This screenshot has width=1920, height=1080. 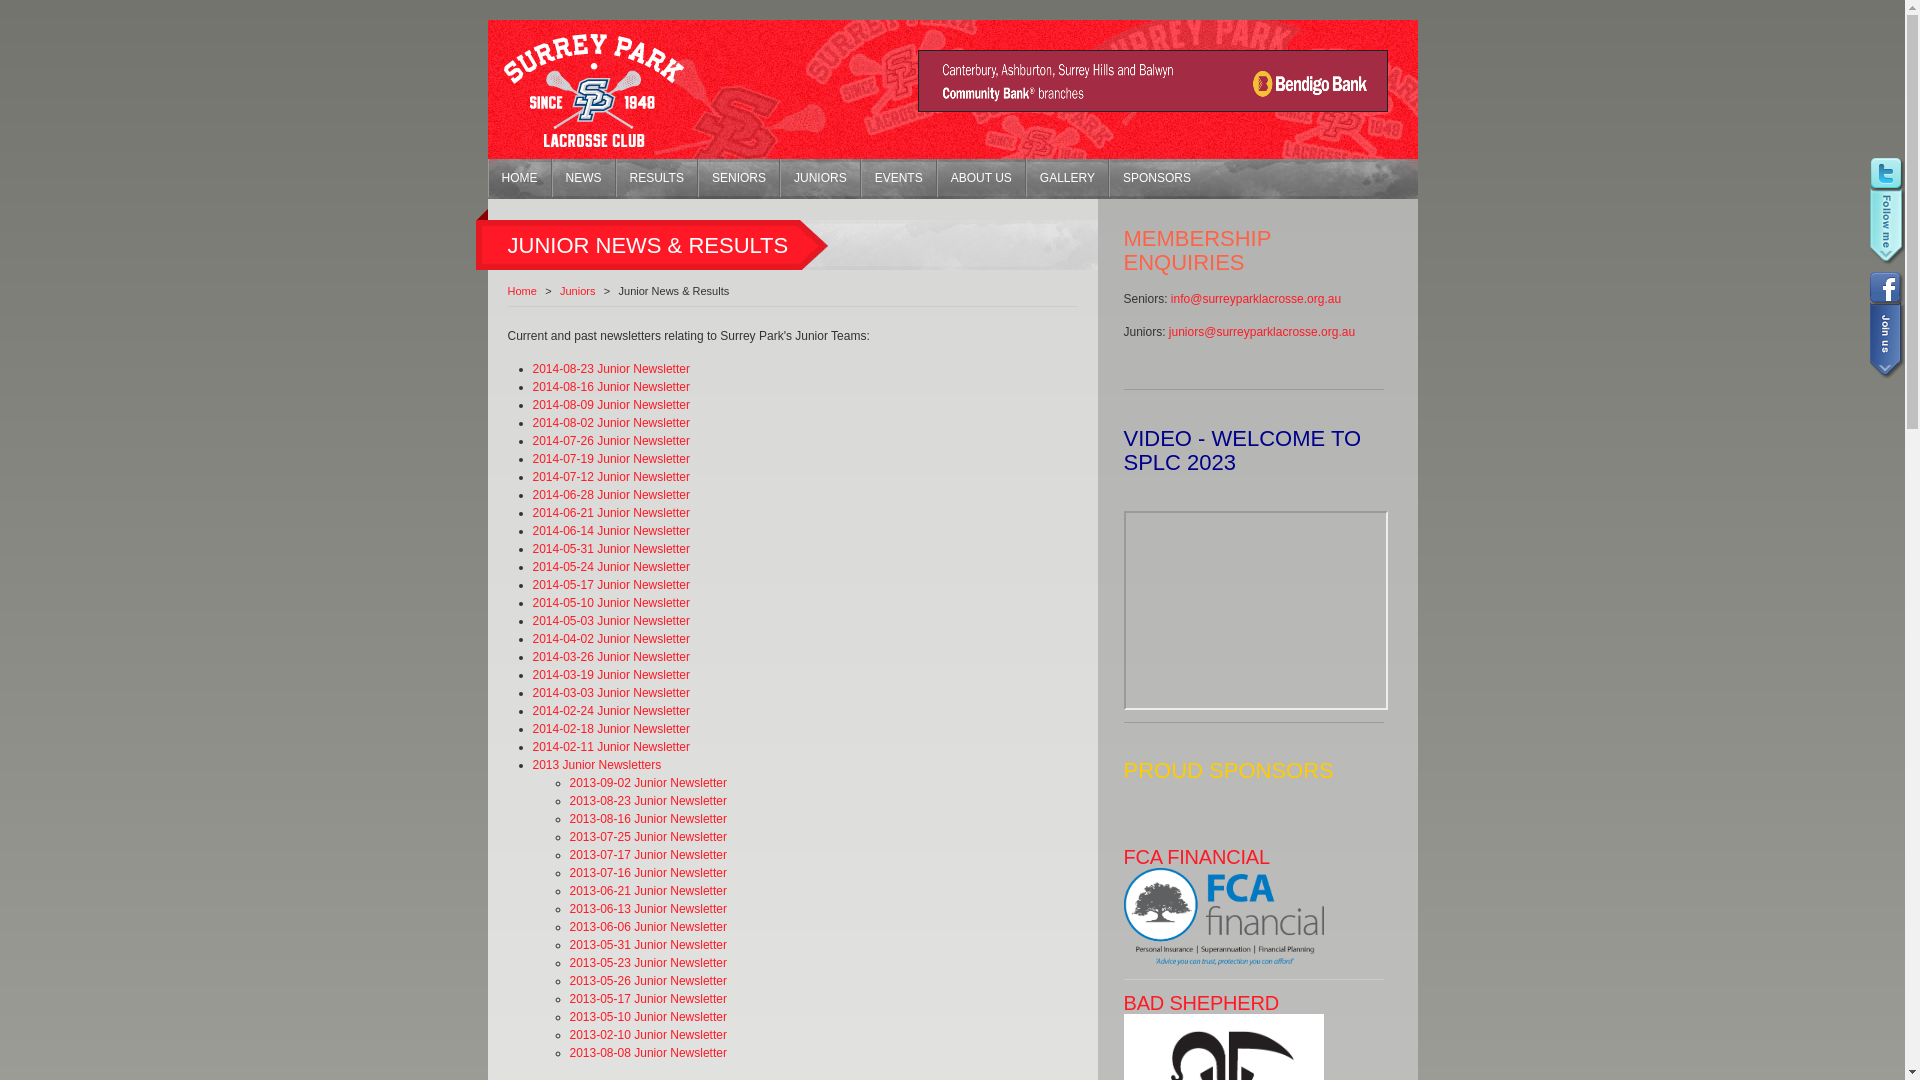 What do you see at coordinates (610, 621) in the screenshot?
I see `2014-05-03 Junior Newsletter` at bounding box center [610, 621].